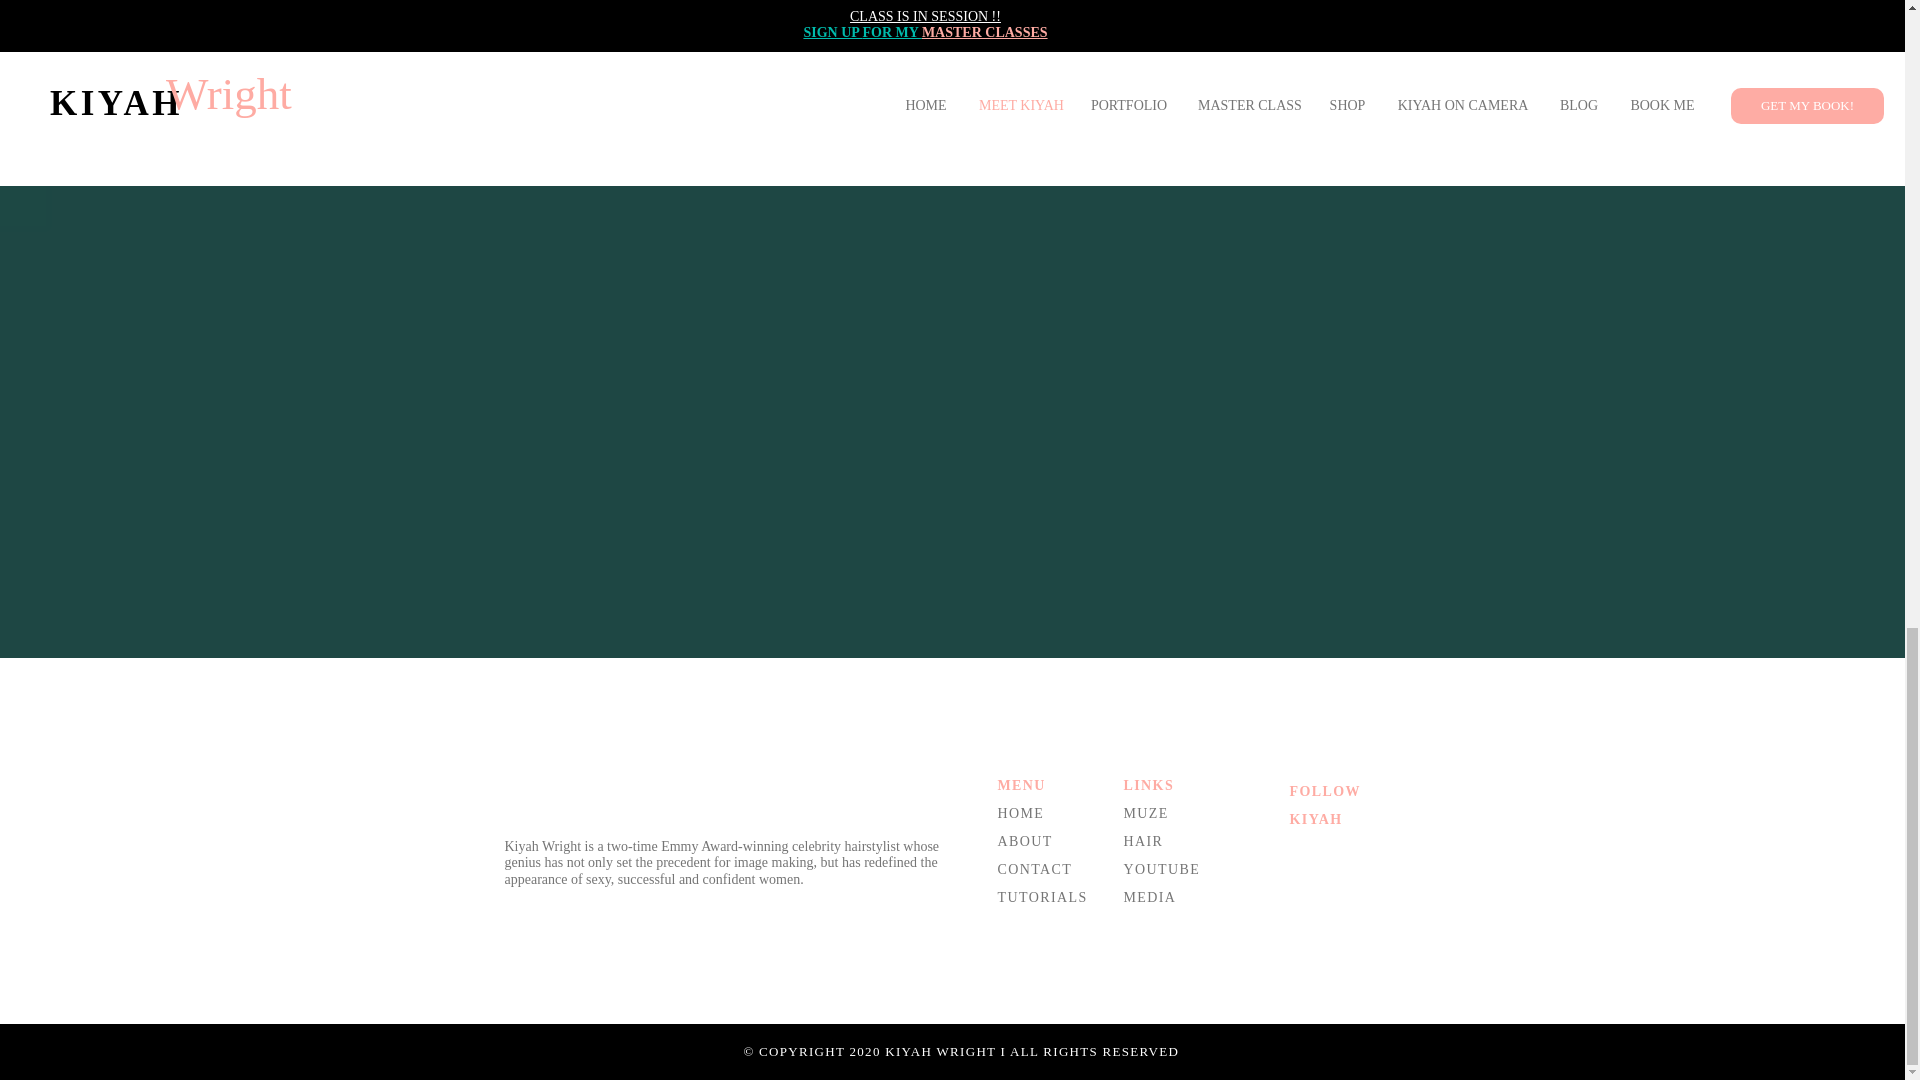 The image size is (1920, 1080). I want to click on MEDIA, so click(1150, 897).